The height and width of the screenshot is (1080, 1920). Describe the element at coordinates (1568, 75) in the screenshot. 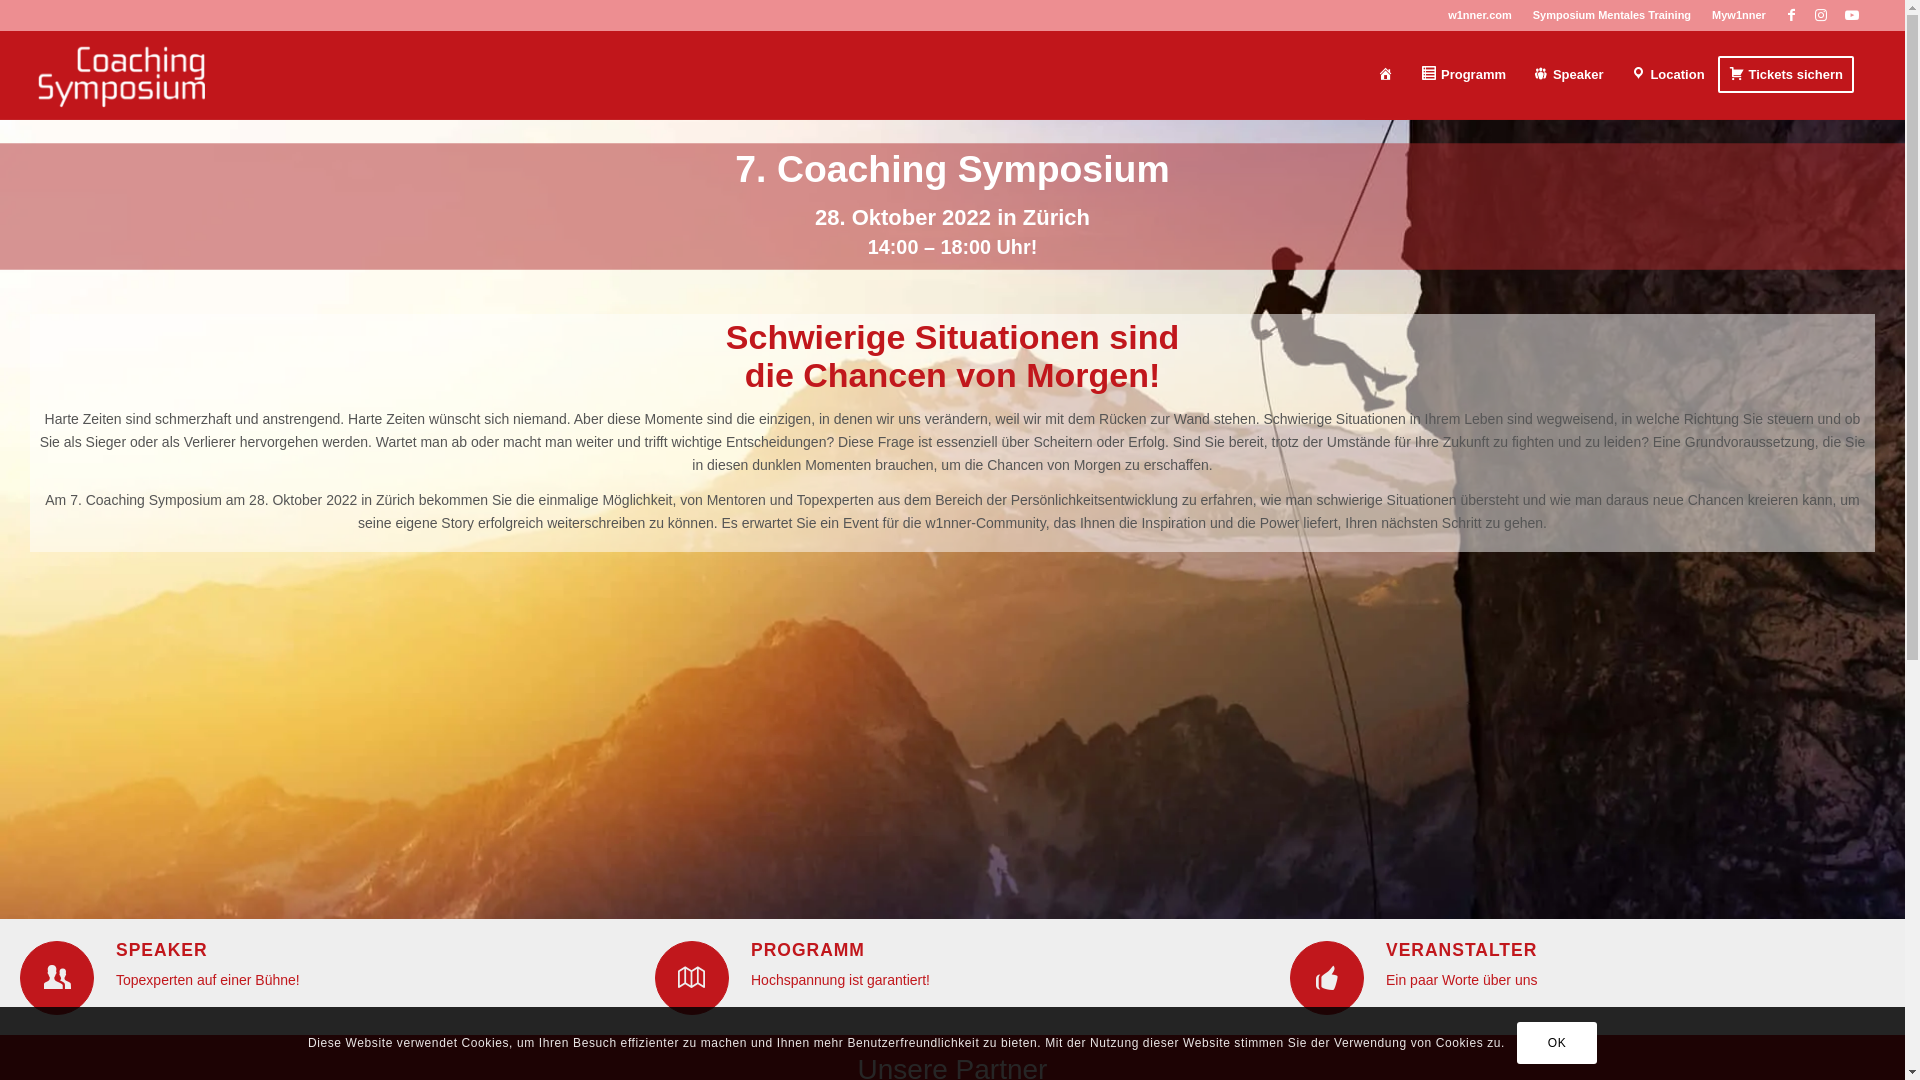

I see `Speaker` at that location.